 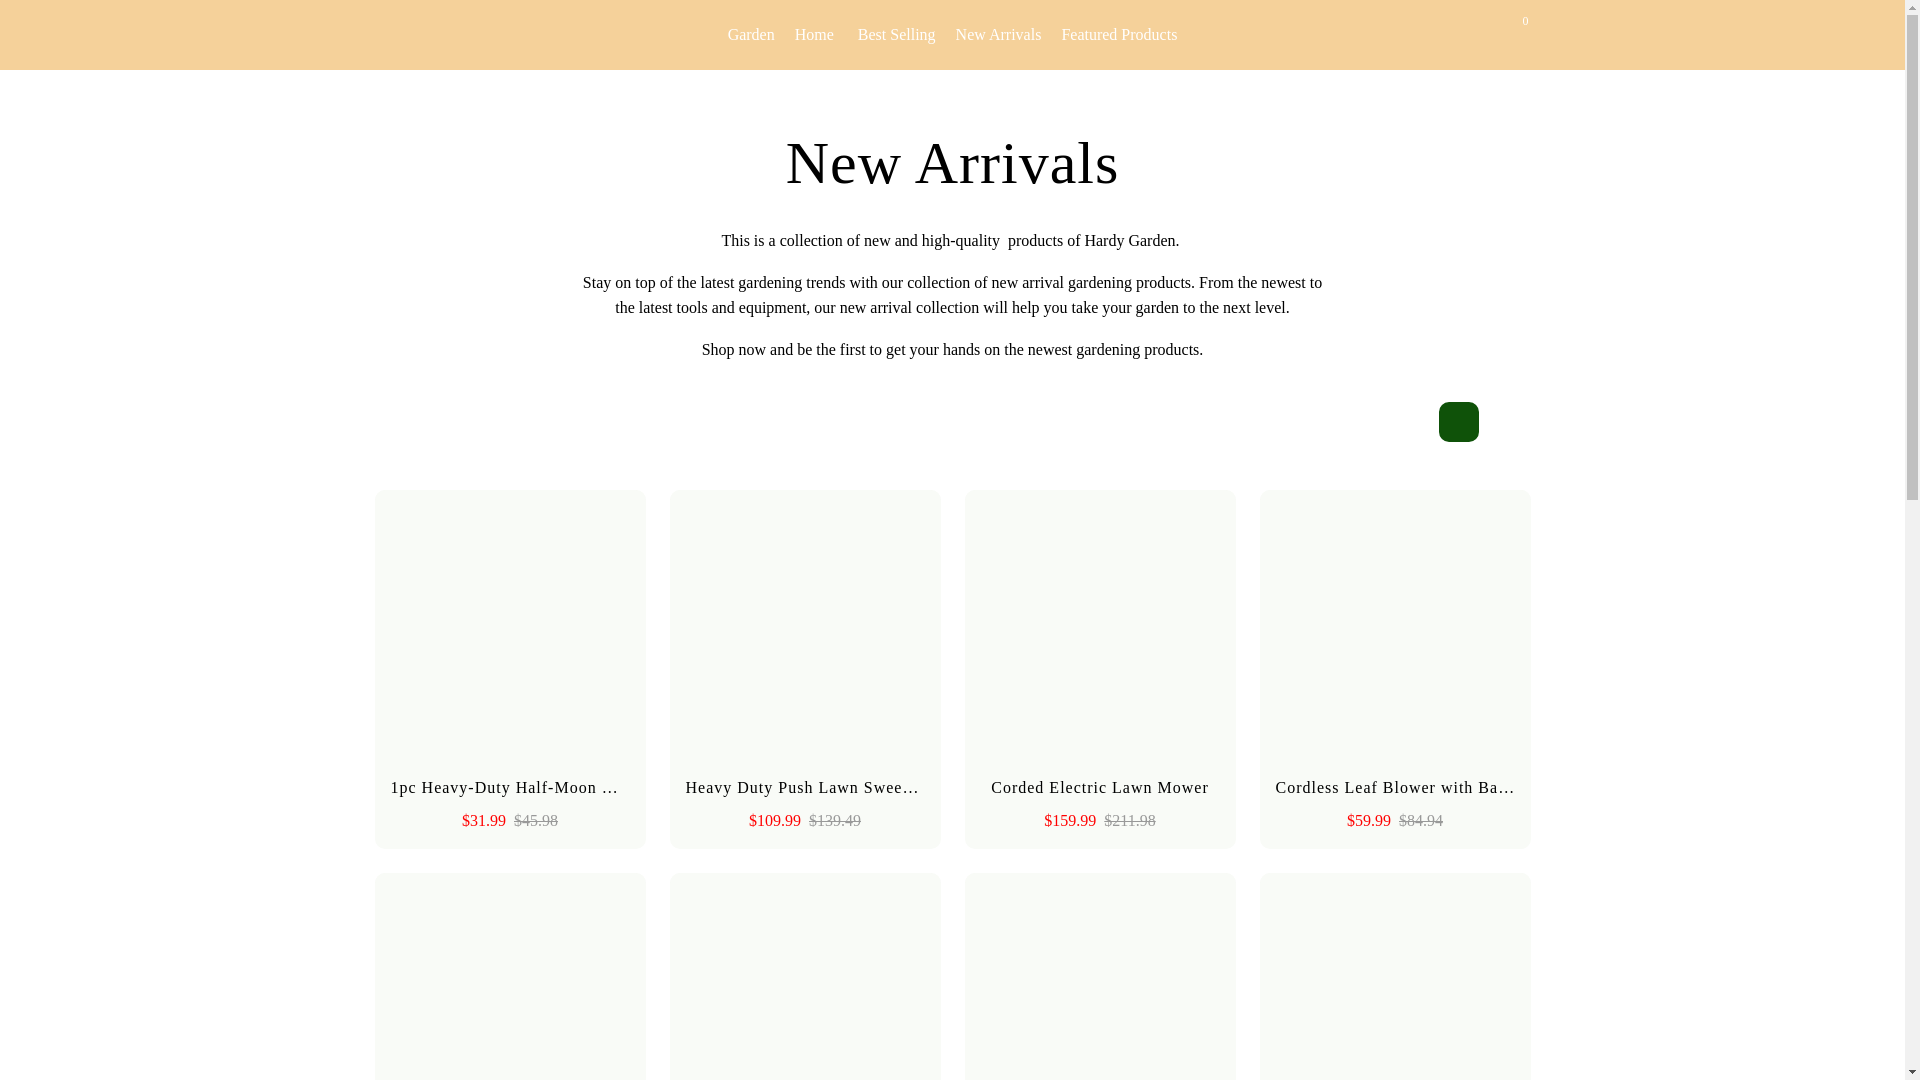 I want to click on Garden, so click(x=754, y=34).